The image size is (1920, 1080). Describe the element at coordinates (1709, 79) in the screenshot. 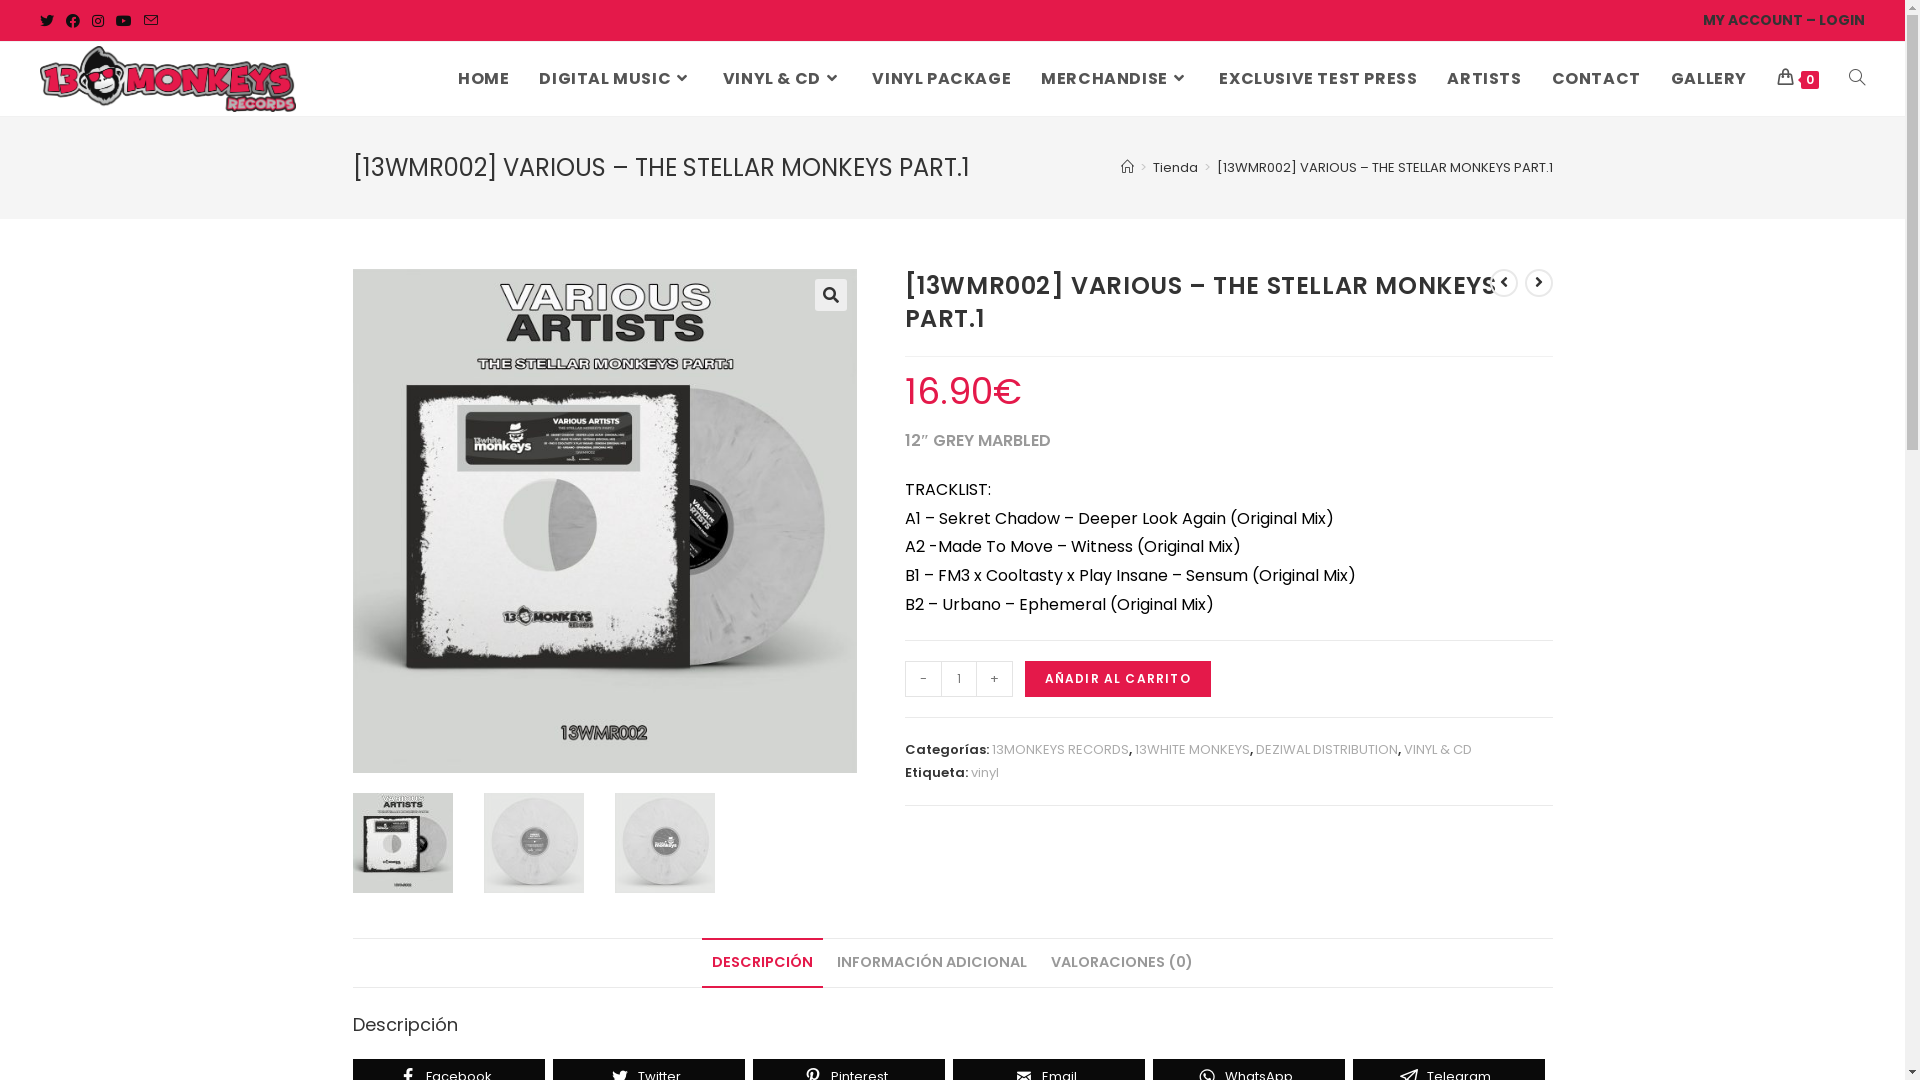

I see `GALLERY` at that location.